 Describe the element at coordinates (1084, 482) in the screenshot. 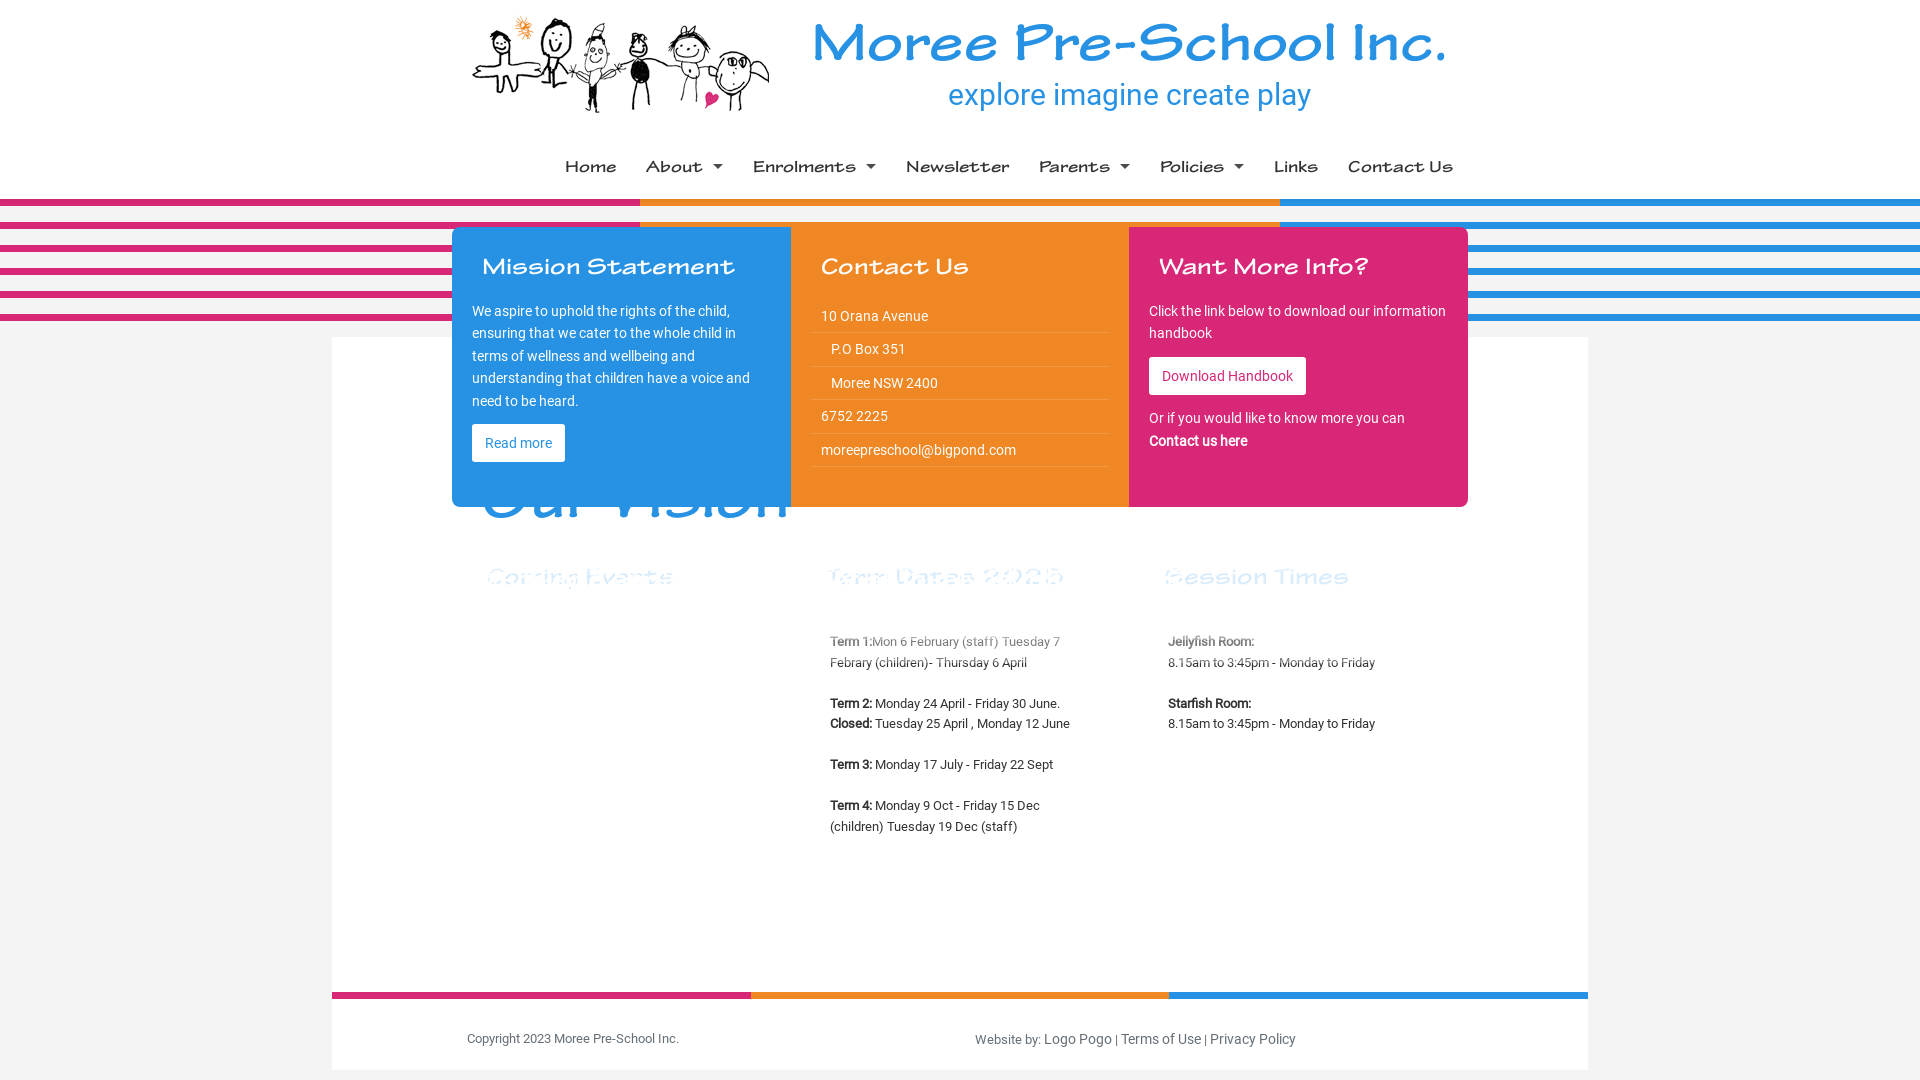

I see `Medical Information` at that location.